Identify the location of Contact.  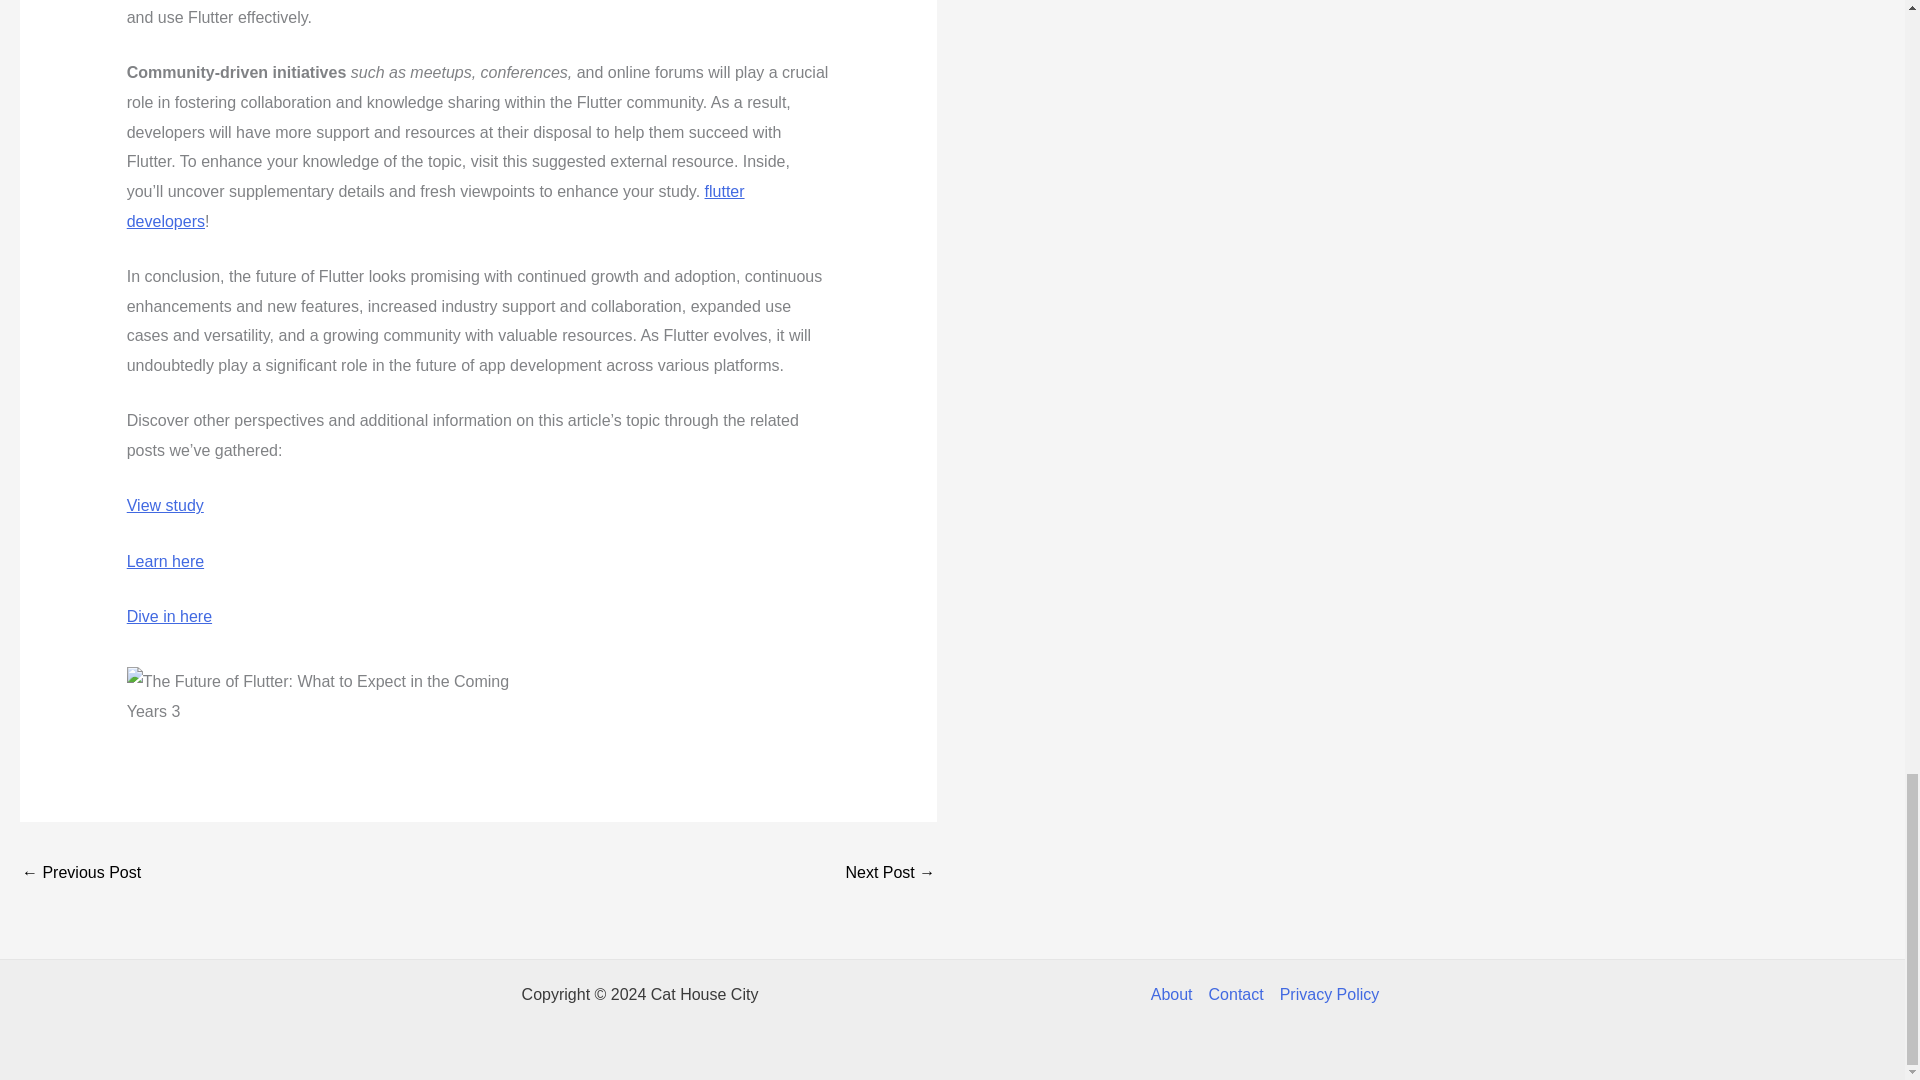
(1236, 994).